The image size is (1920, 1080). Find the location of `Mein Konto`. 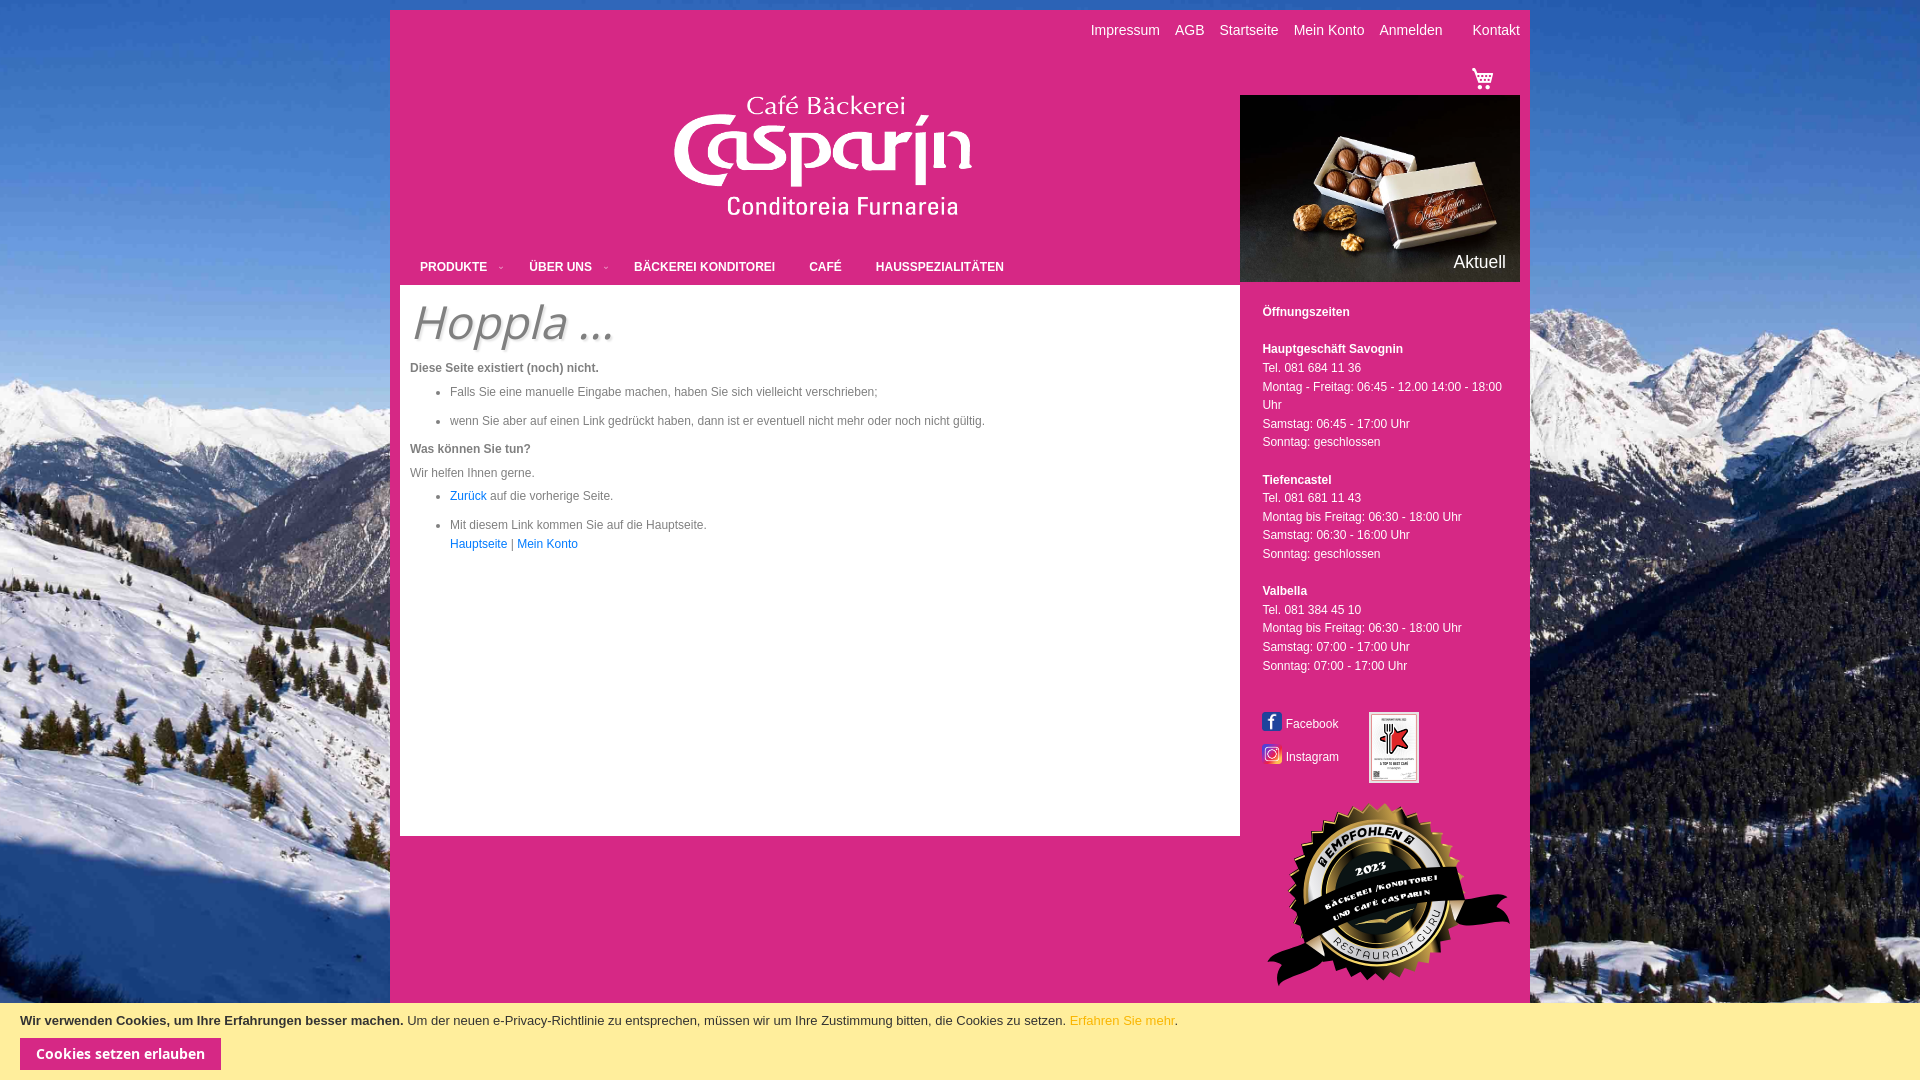

Mein Konto is located at coordinates (548, 544).